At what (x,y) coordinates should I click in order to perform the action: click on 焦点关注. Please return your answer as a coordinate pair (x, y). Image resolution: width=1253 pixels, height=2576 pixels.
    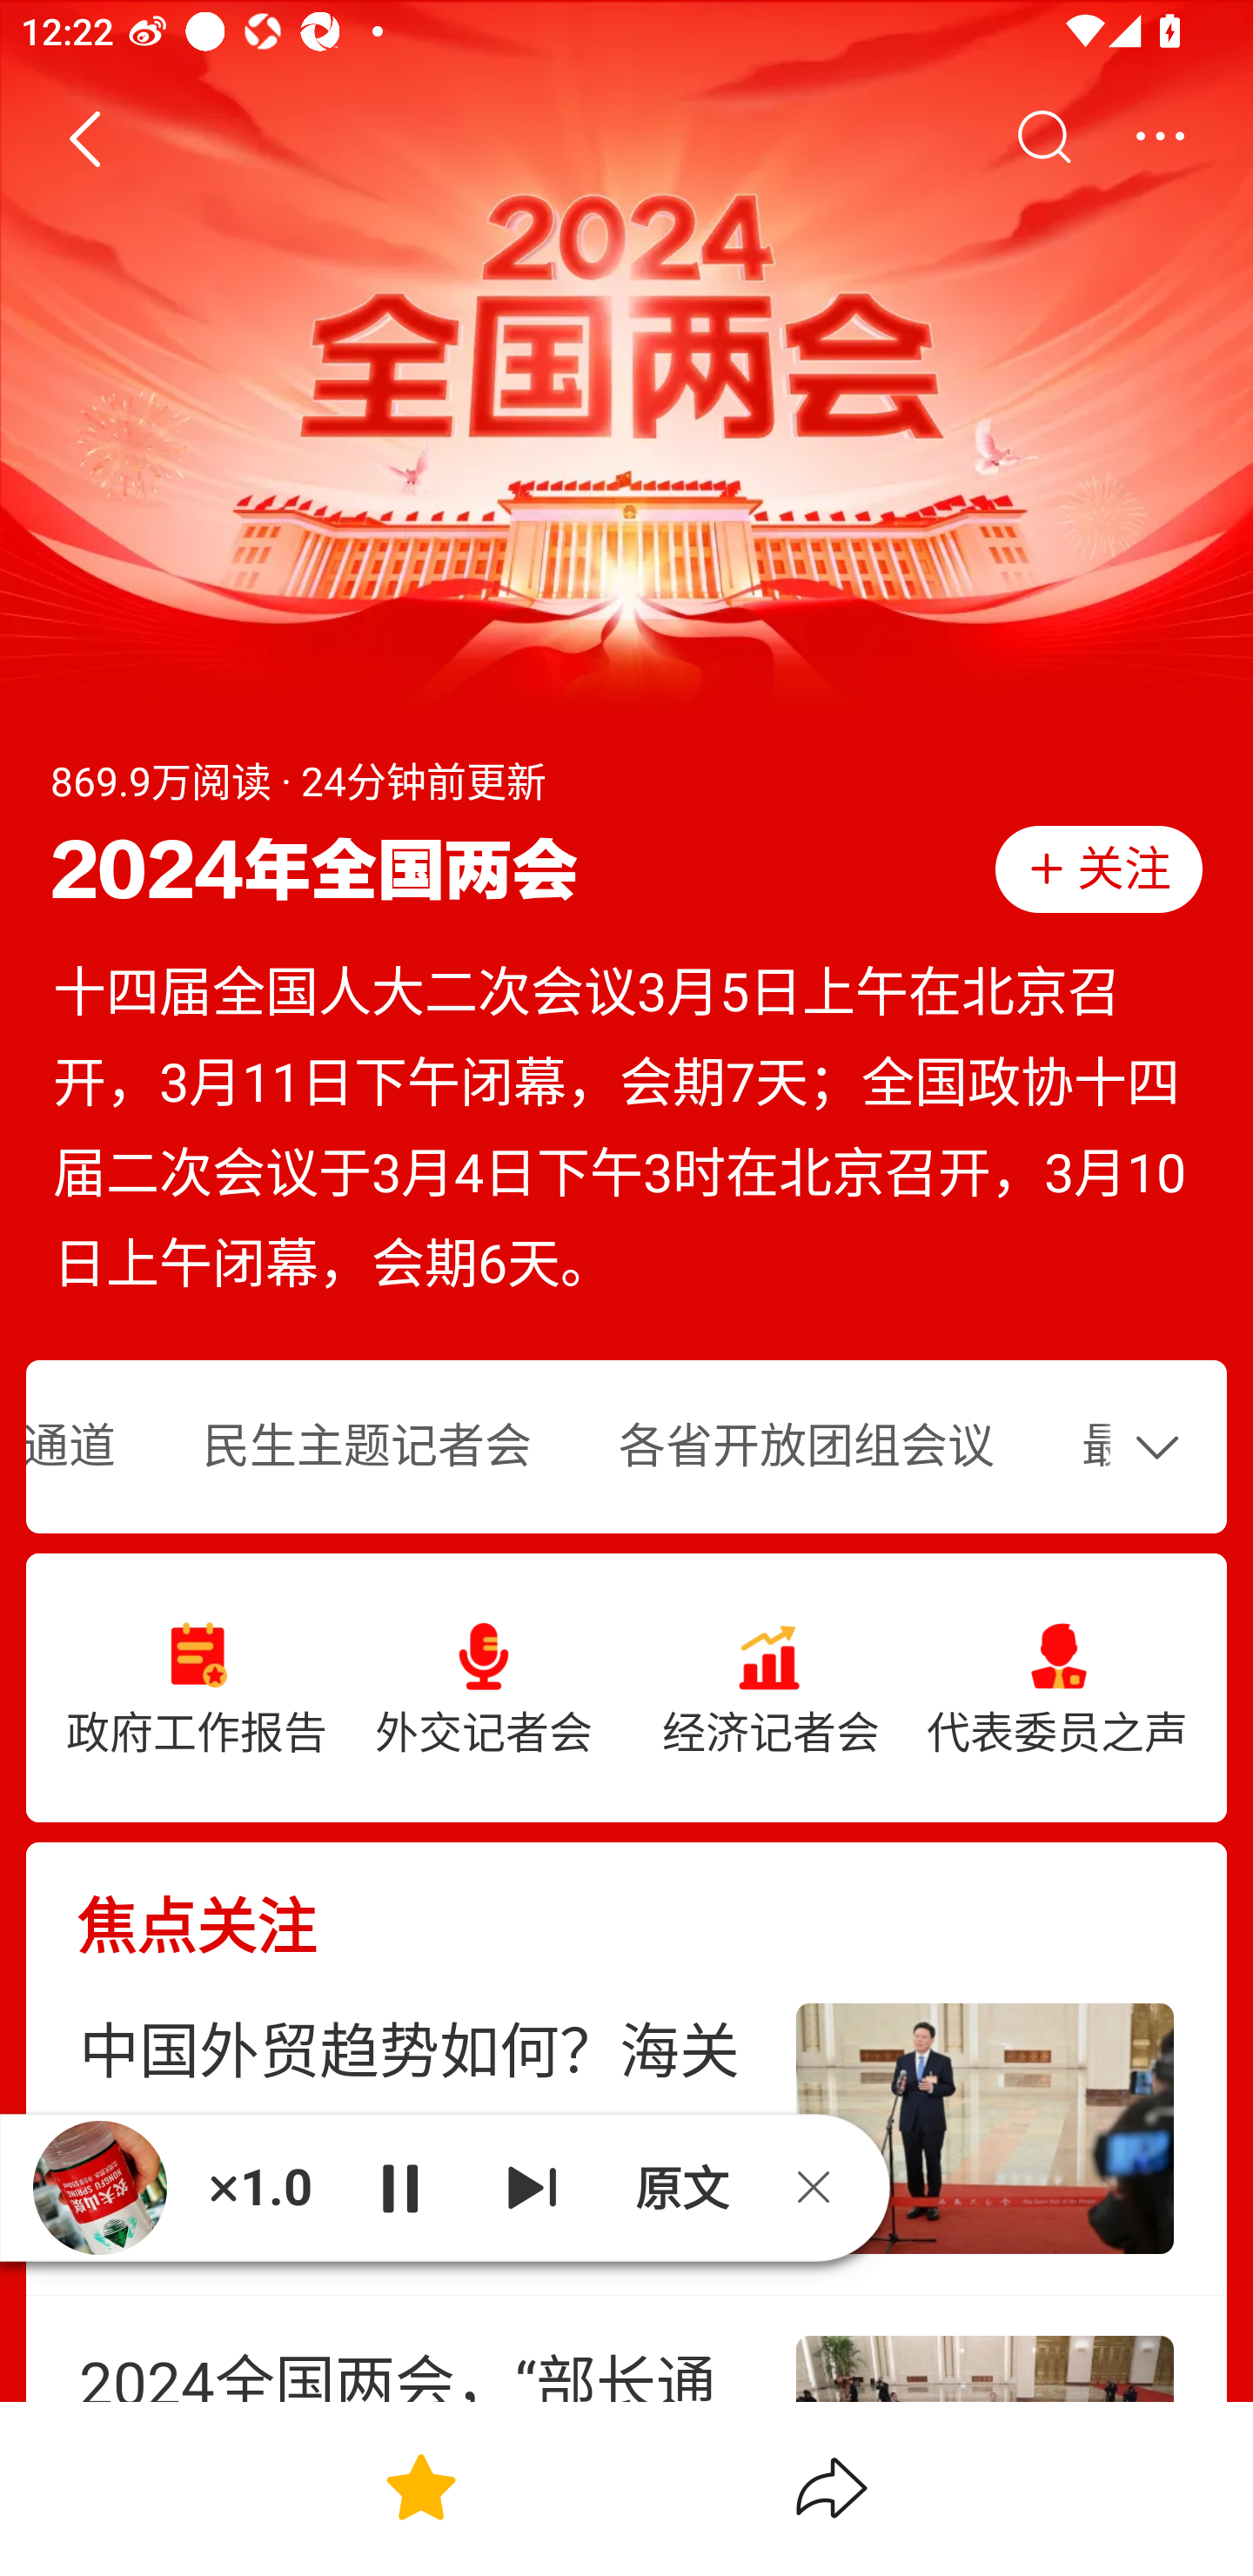
    Looking at the image, I should click on (626, 1902).